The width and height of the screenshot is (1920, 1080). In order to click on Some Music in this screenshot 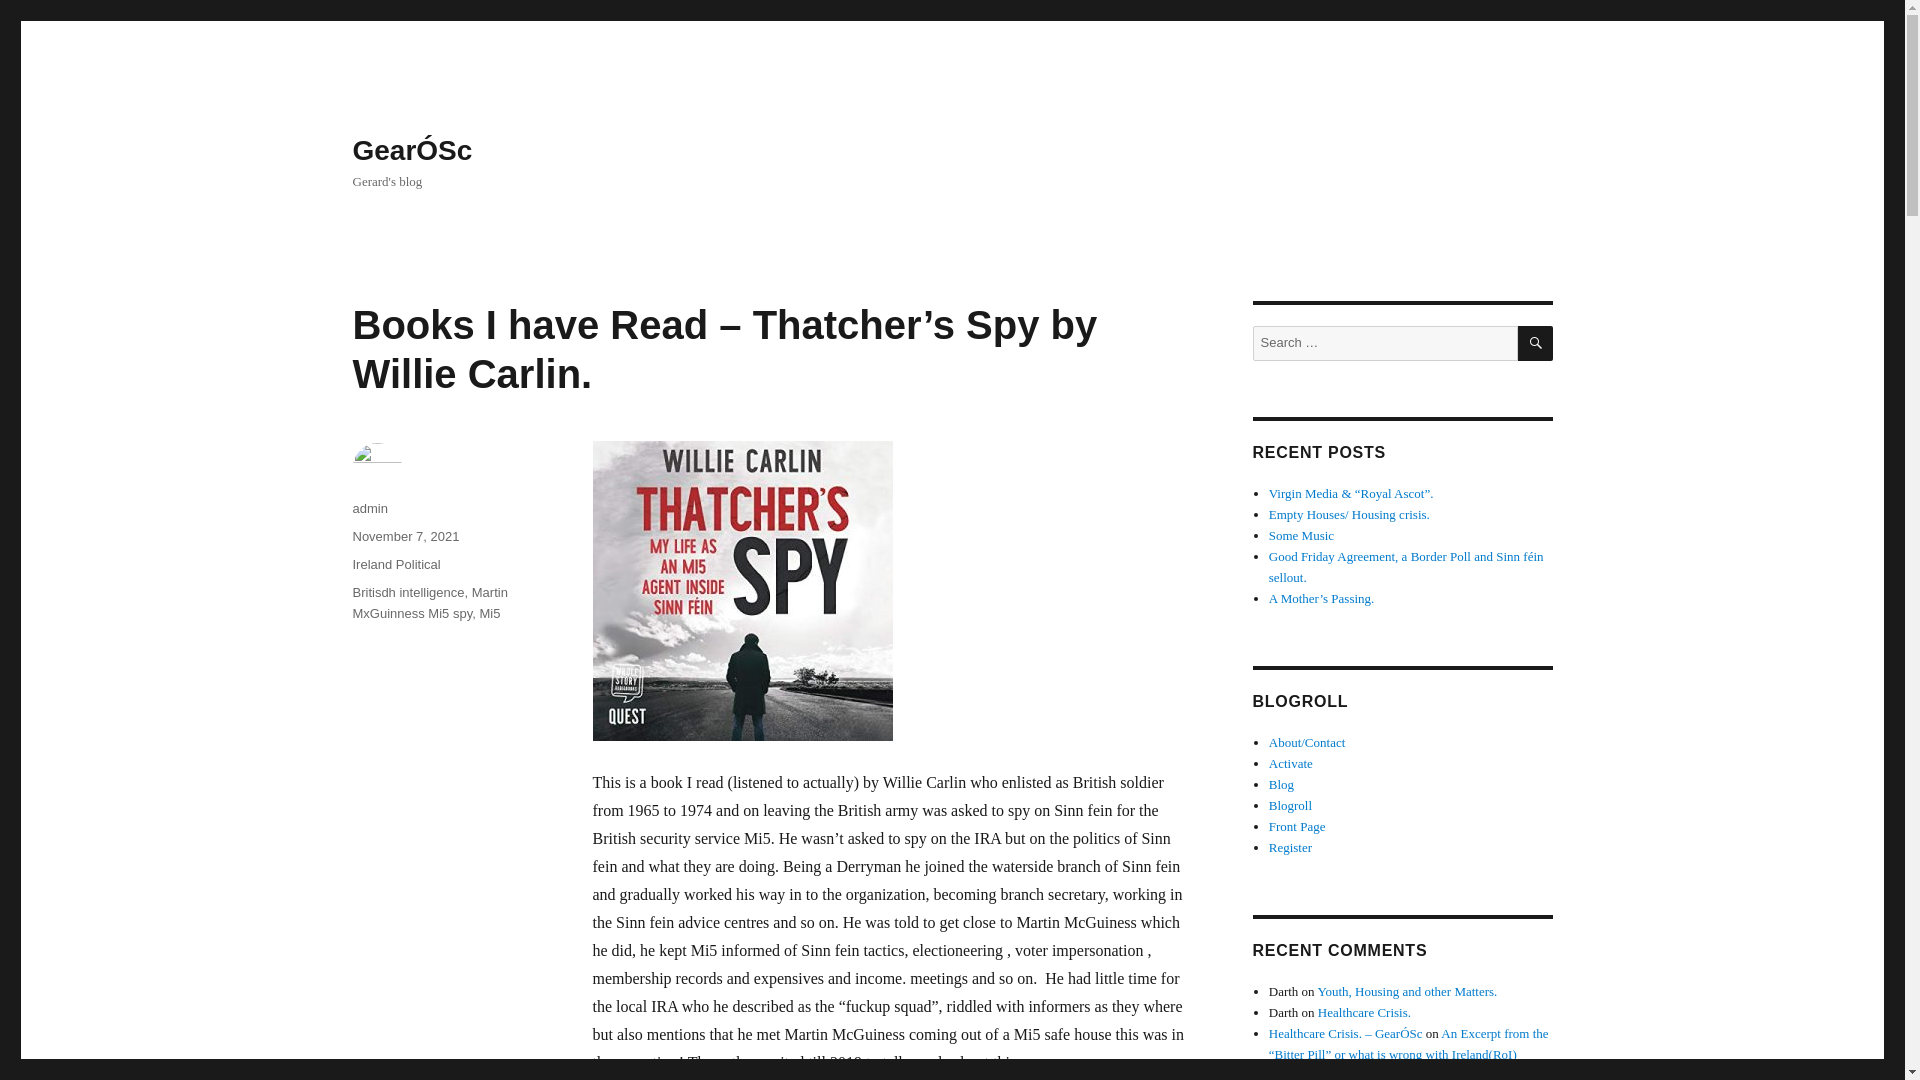, I will do `click(1302, 536)`.